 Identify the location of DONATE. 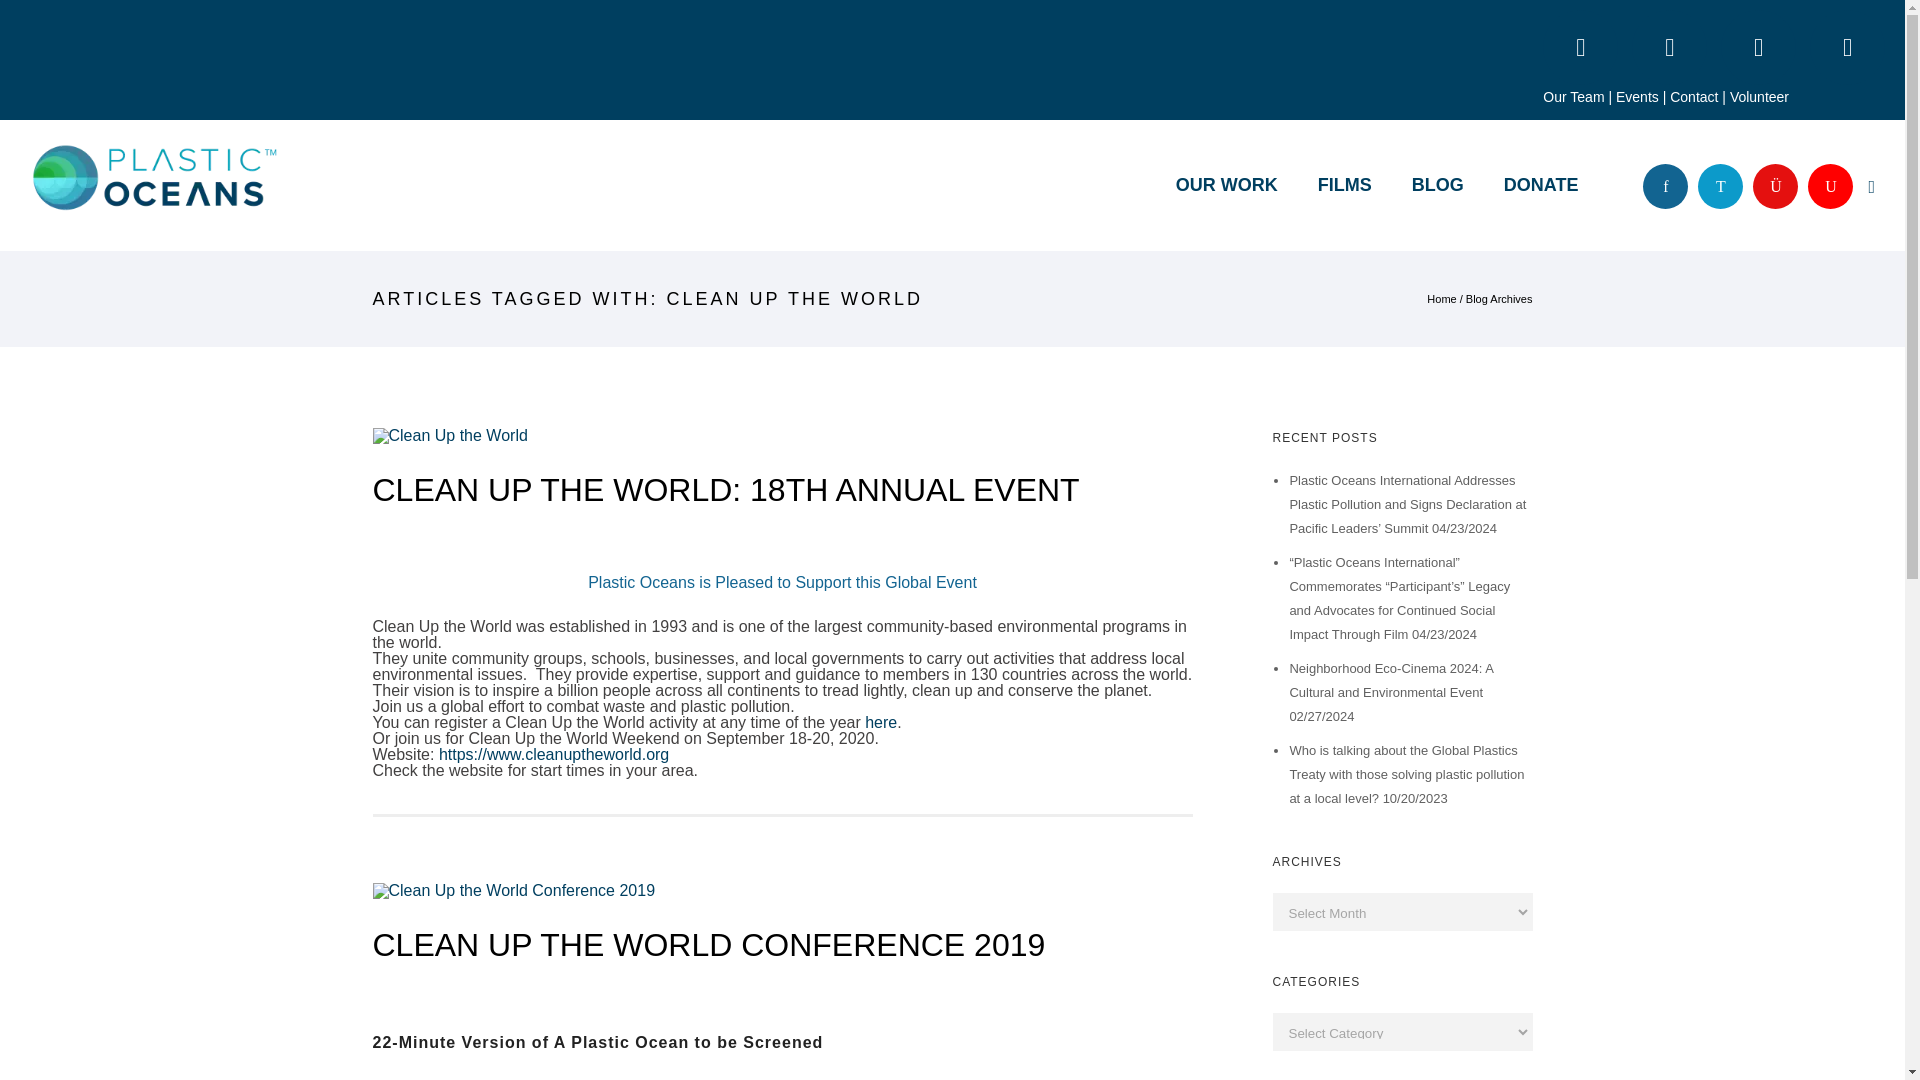
(1542, 184).